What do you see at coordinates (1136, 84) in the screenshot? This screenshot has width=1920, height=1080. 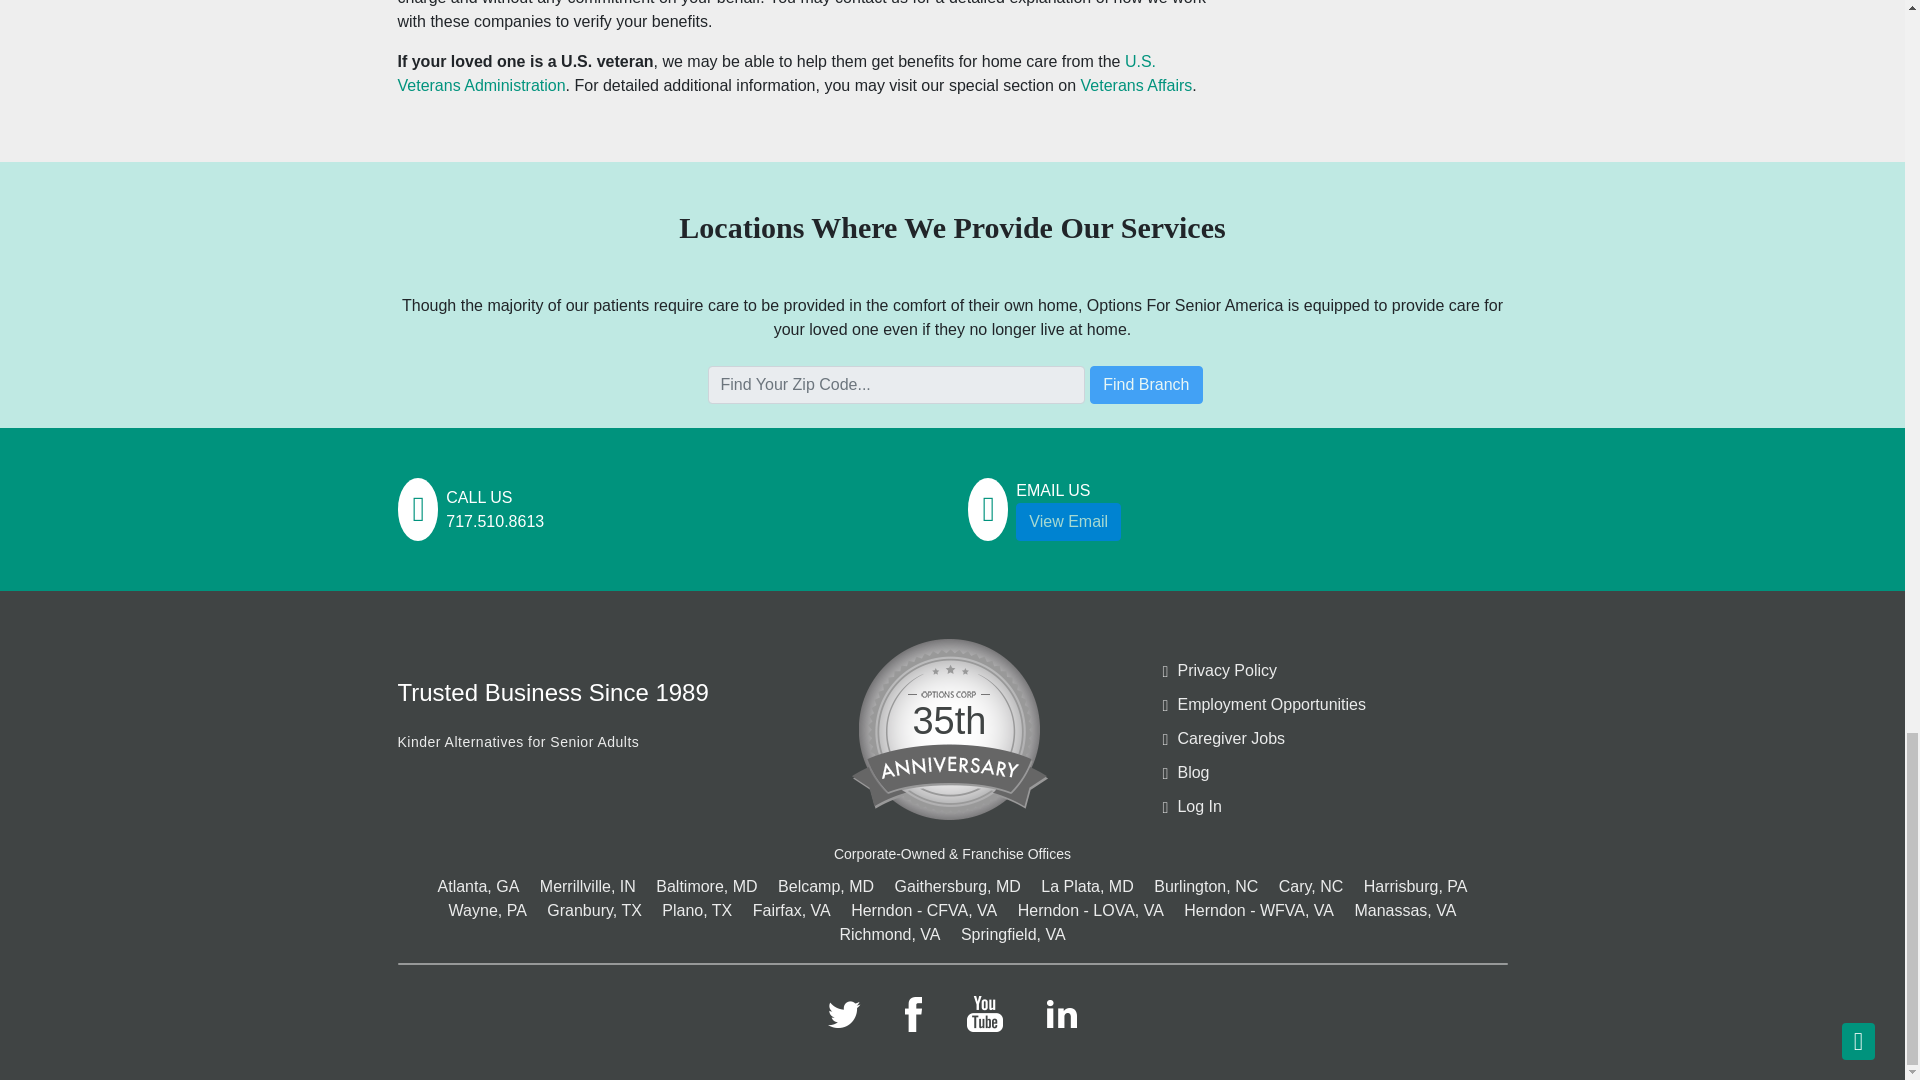 I see `Veterans Affairs` at bounding box center [1136, 84].